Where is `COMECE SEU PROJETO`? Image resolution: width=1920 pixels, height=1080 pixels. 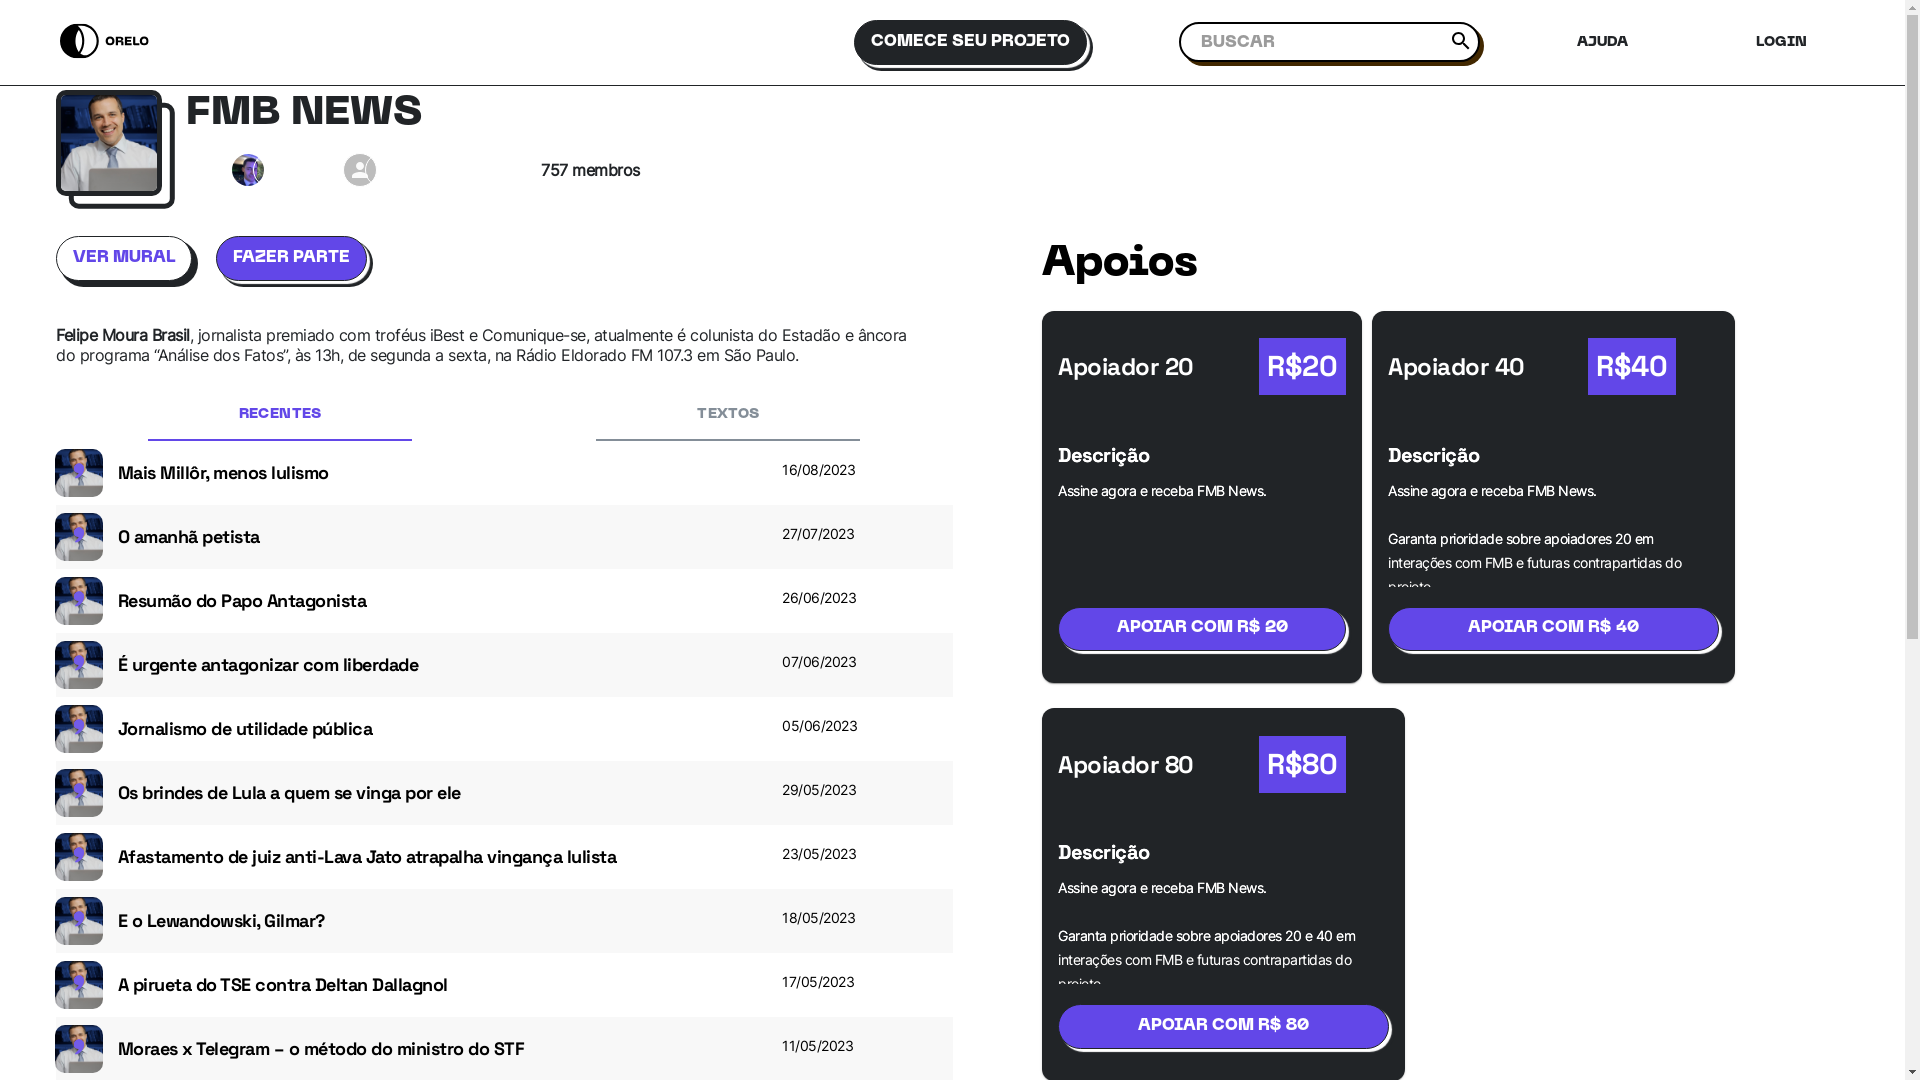
COMECE SEU PROJETO is located at coordinates (978, 42).